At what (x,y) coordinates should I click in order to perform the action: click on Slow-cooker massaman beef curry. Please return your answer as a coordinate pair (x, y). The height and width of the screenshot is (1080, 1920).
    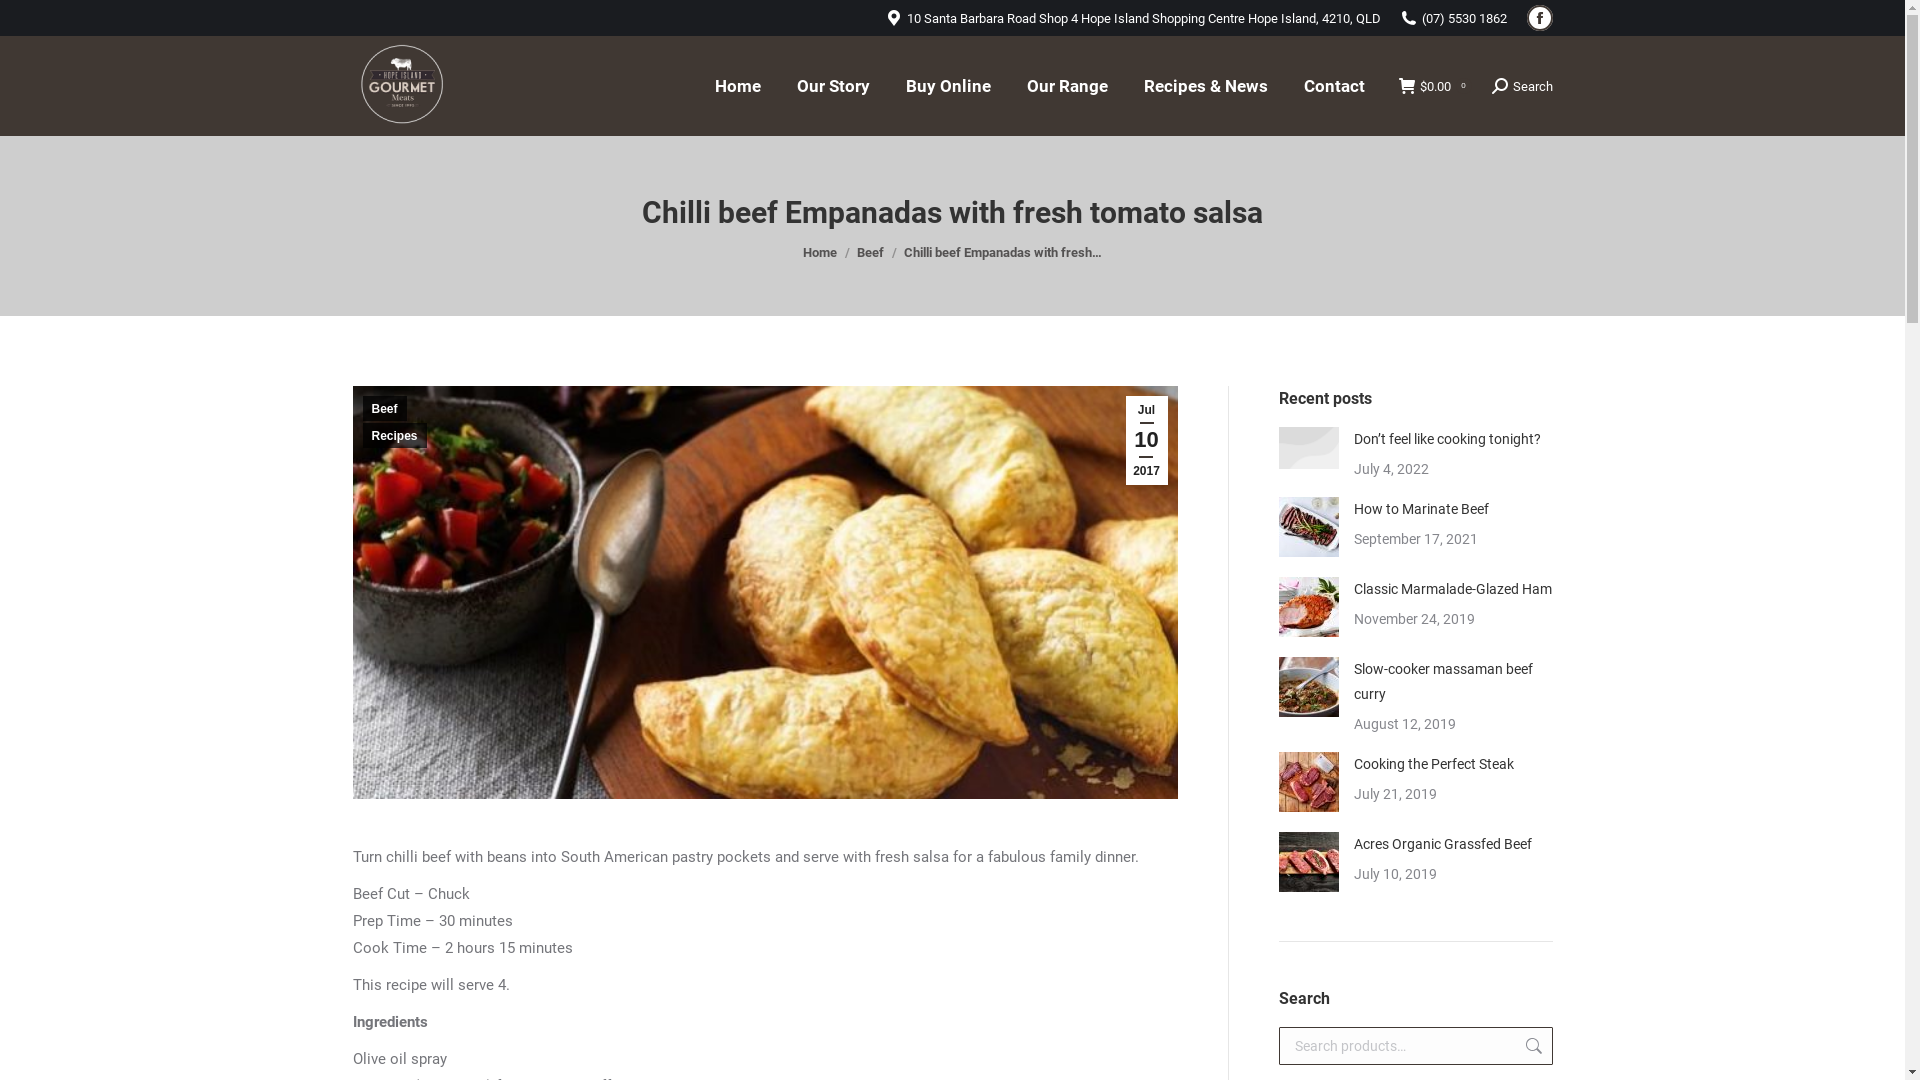
    Looking at the image, I should click on (1454, 682).